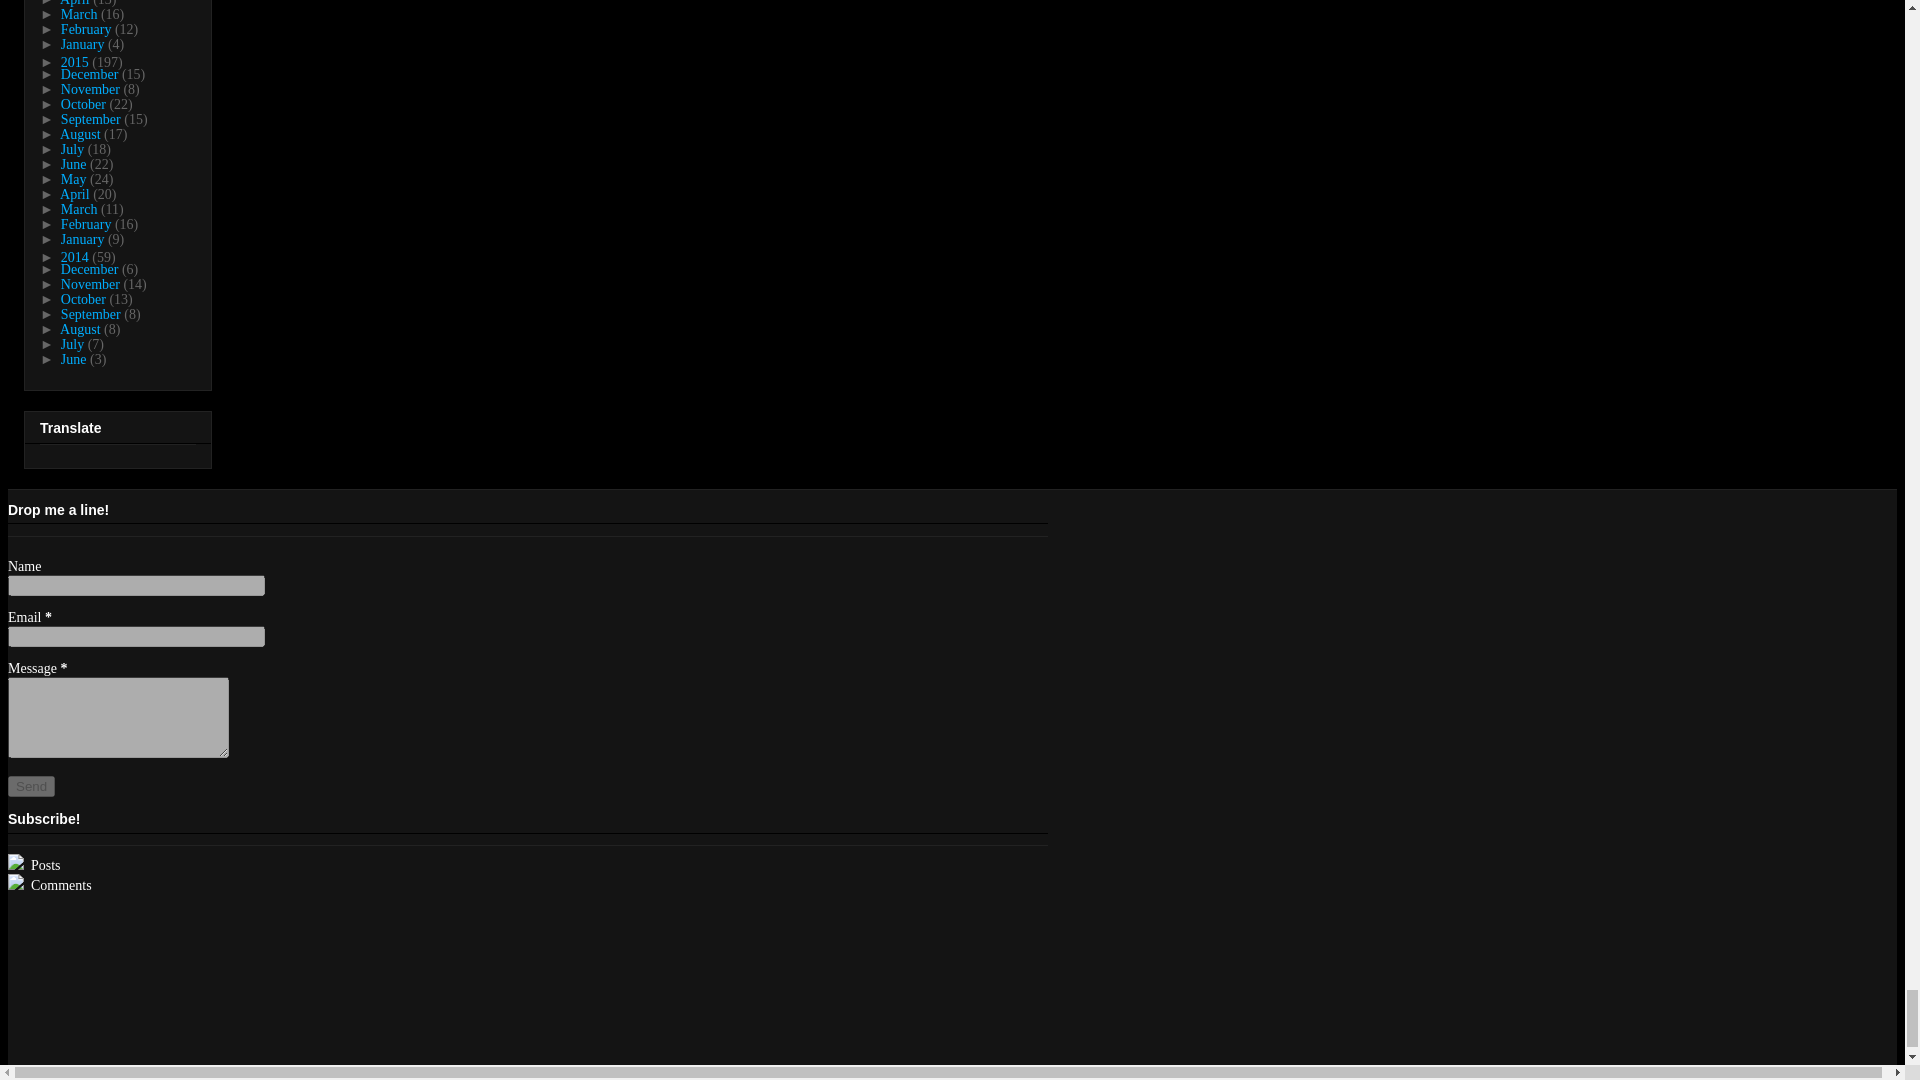 This screenshot has width=1920, height=1080. What do you see at coordinates (31, 786) in the screenshot?
I see `Send` at bounding box center [31, 786].